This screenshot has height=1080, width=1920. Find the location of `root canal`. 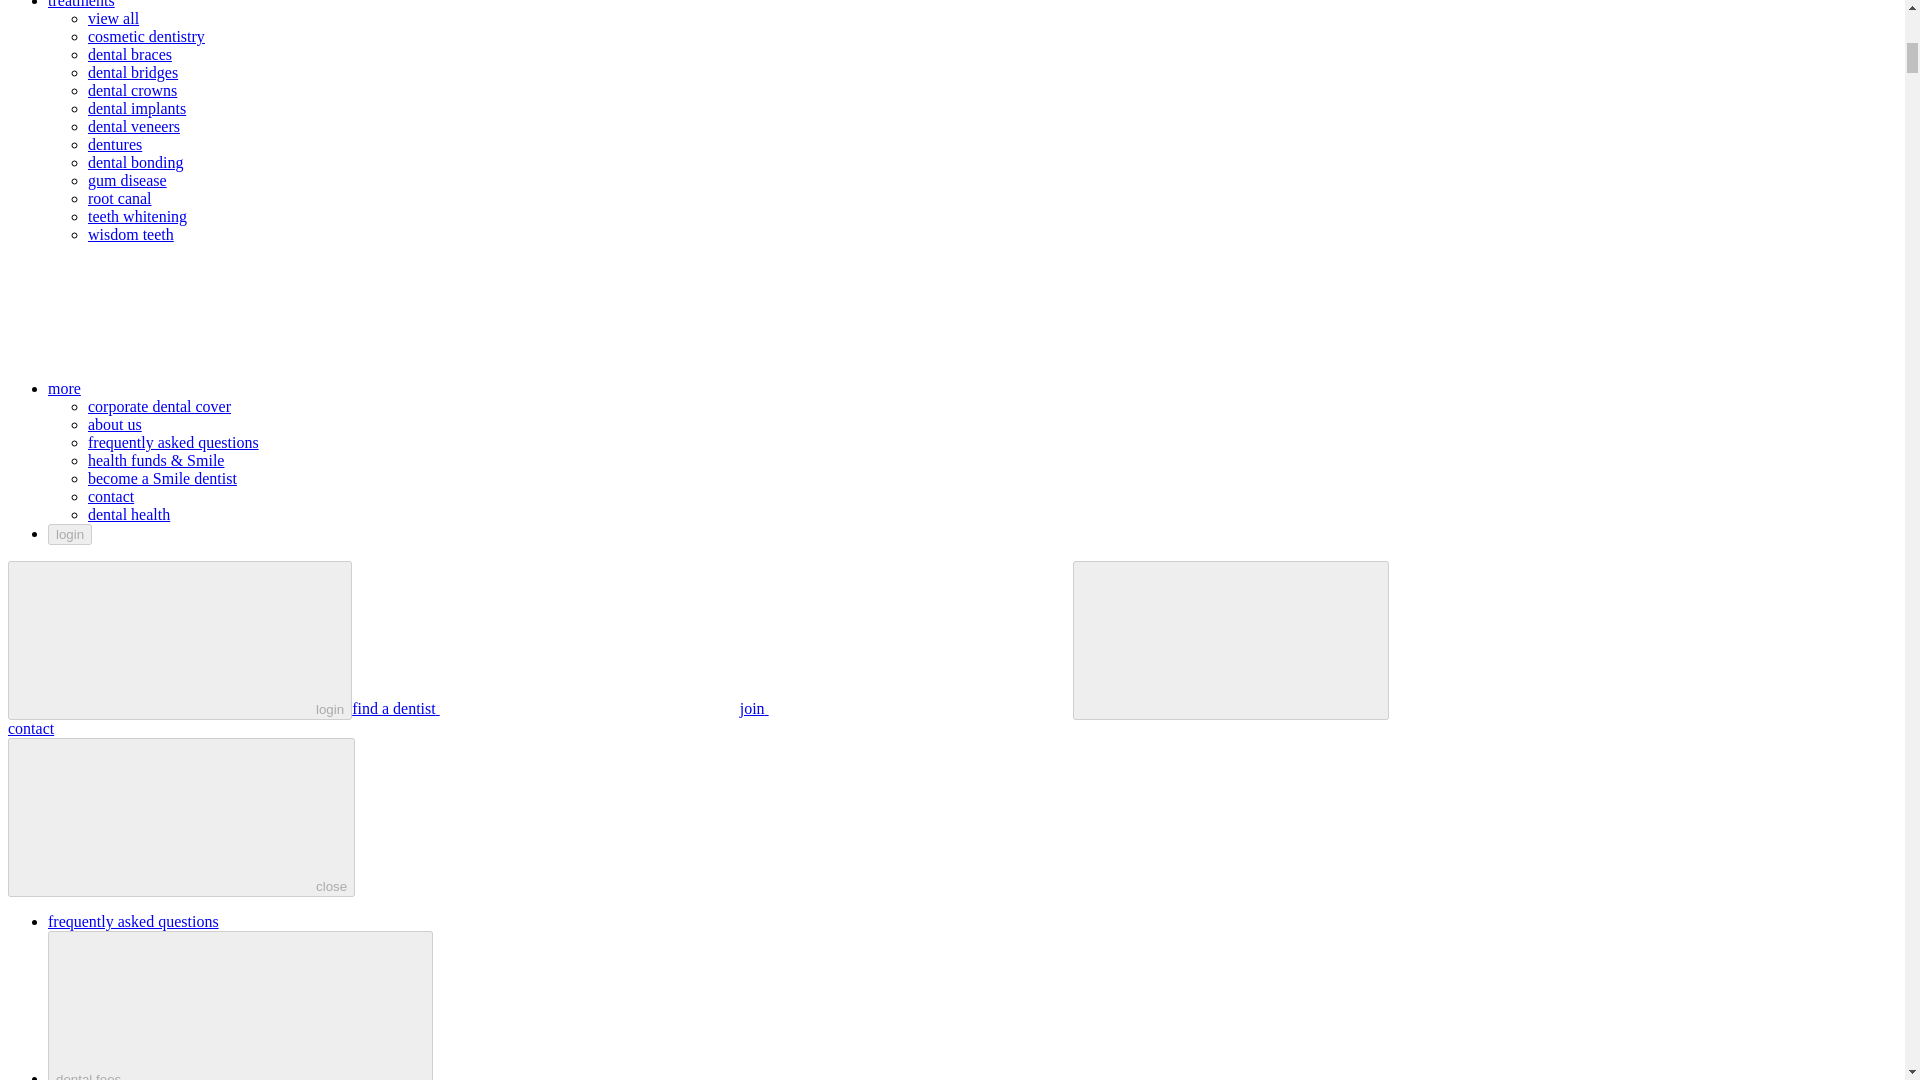

root canal is located at coordinates (120, 198).